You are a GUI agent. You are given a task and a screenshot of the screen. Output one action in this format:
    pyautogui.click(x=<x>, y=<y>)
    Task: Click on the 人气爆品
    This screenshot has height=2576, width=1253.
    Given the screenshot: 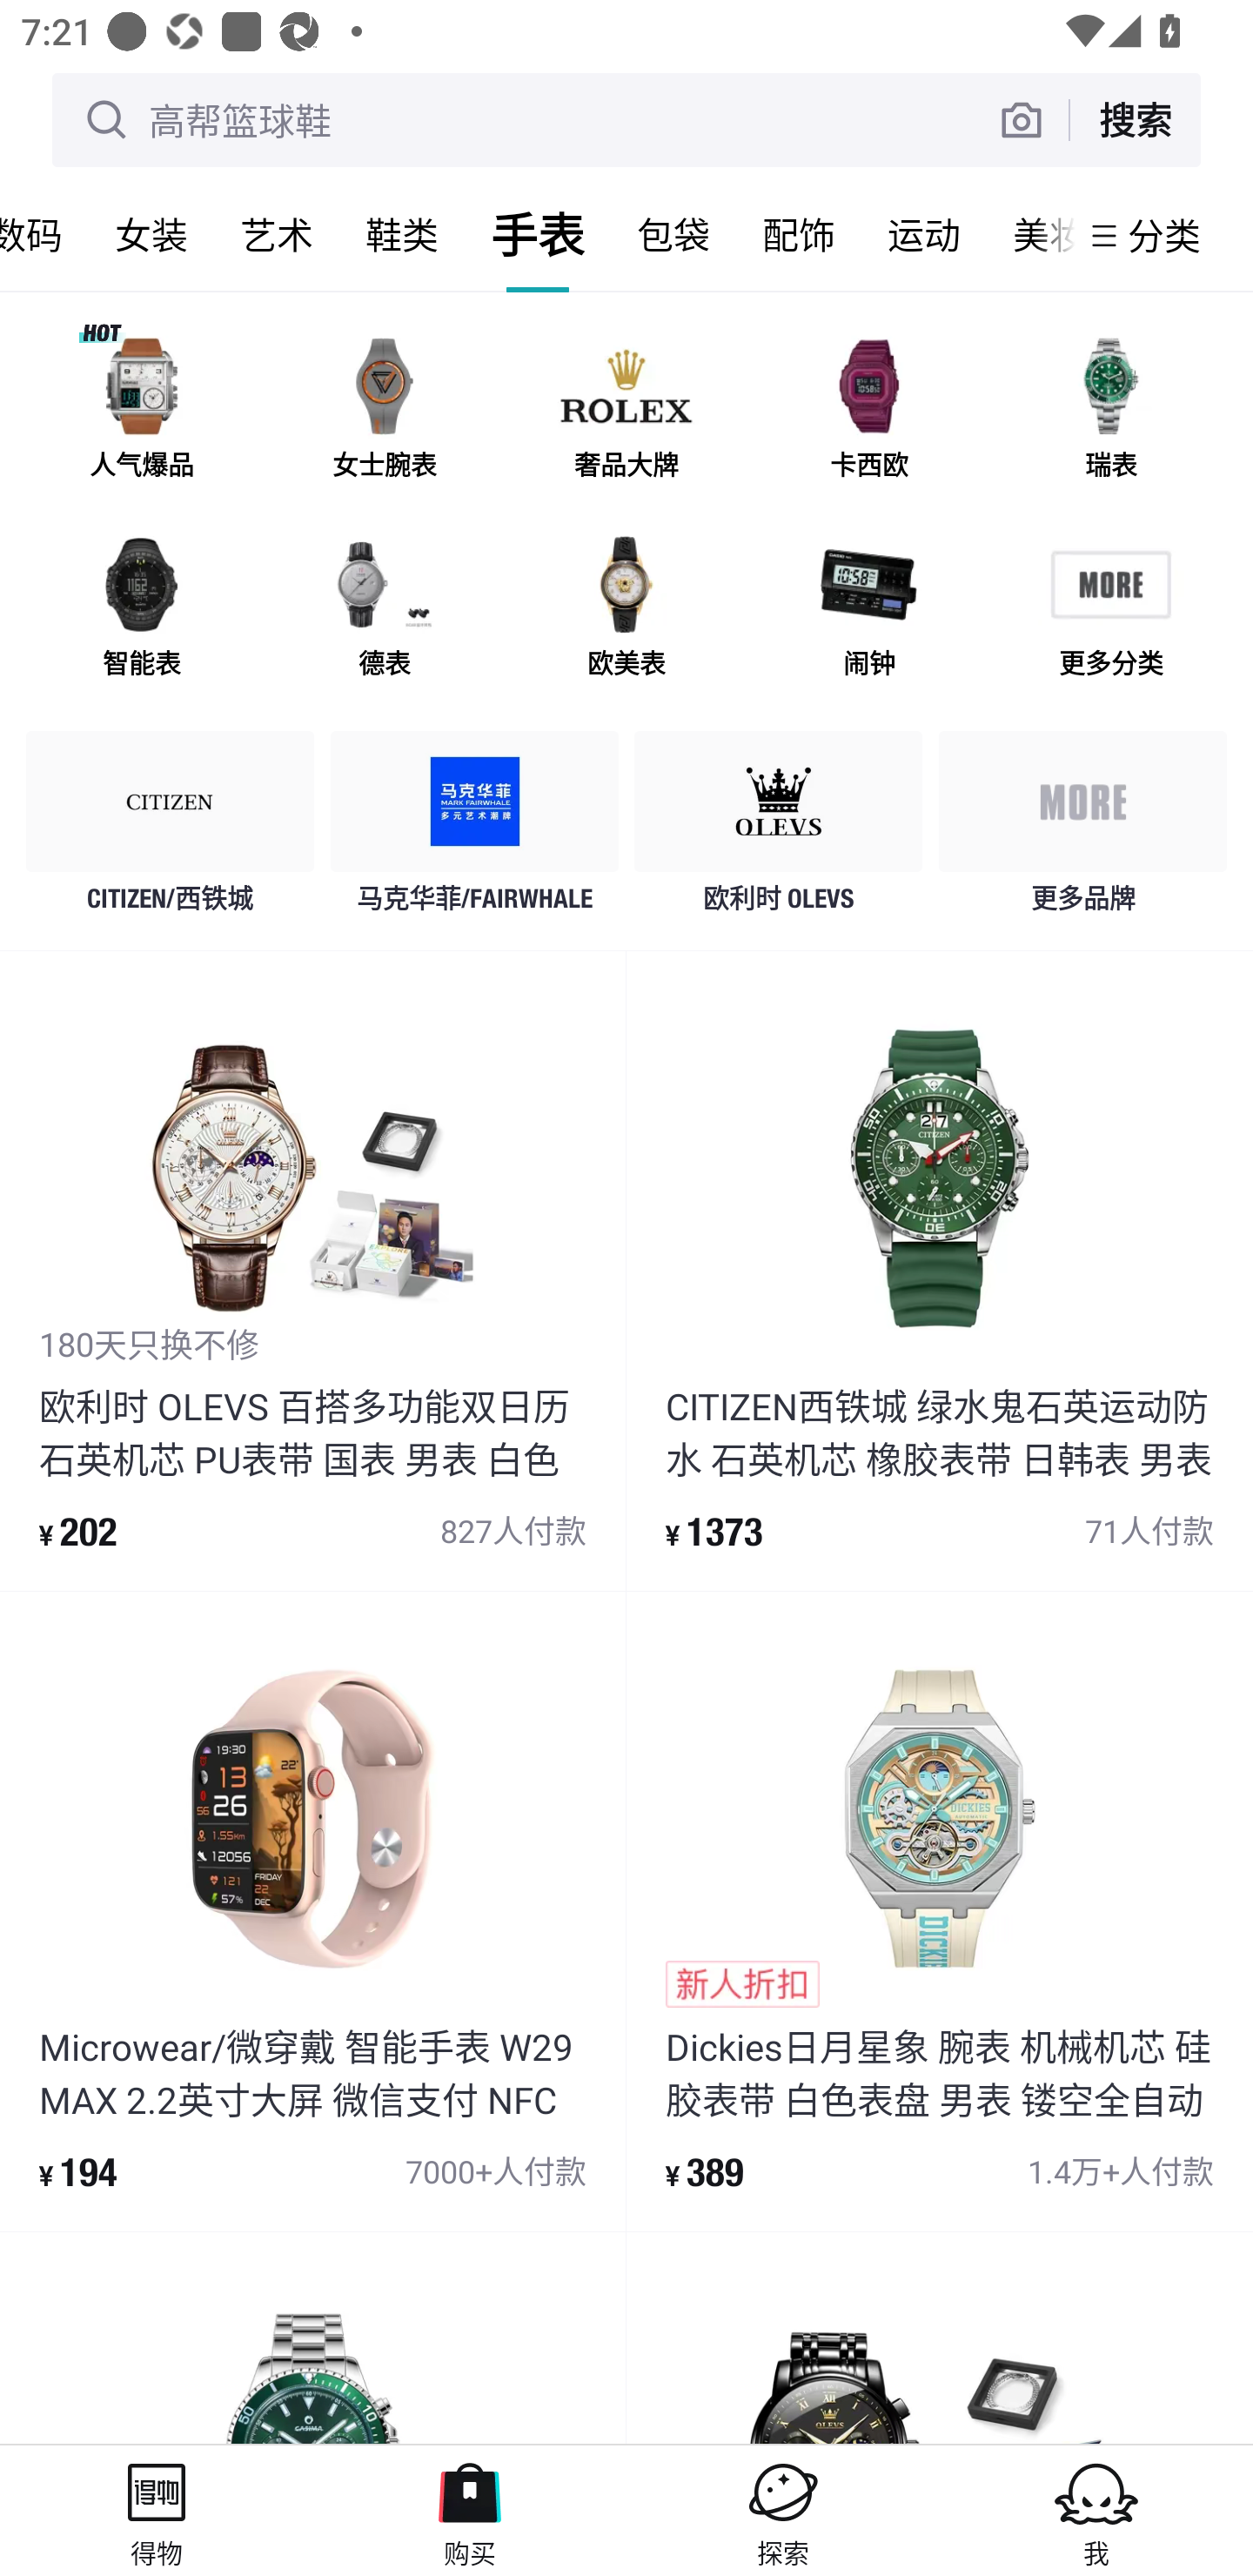 What is the action you would take?
    pyautogui.click(x=142, y=413)
    